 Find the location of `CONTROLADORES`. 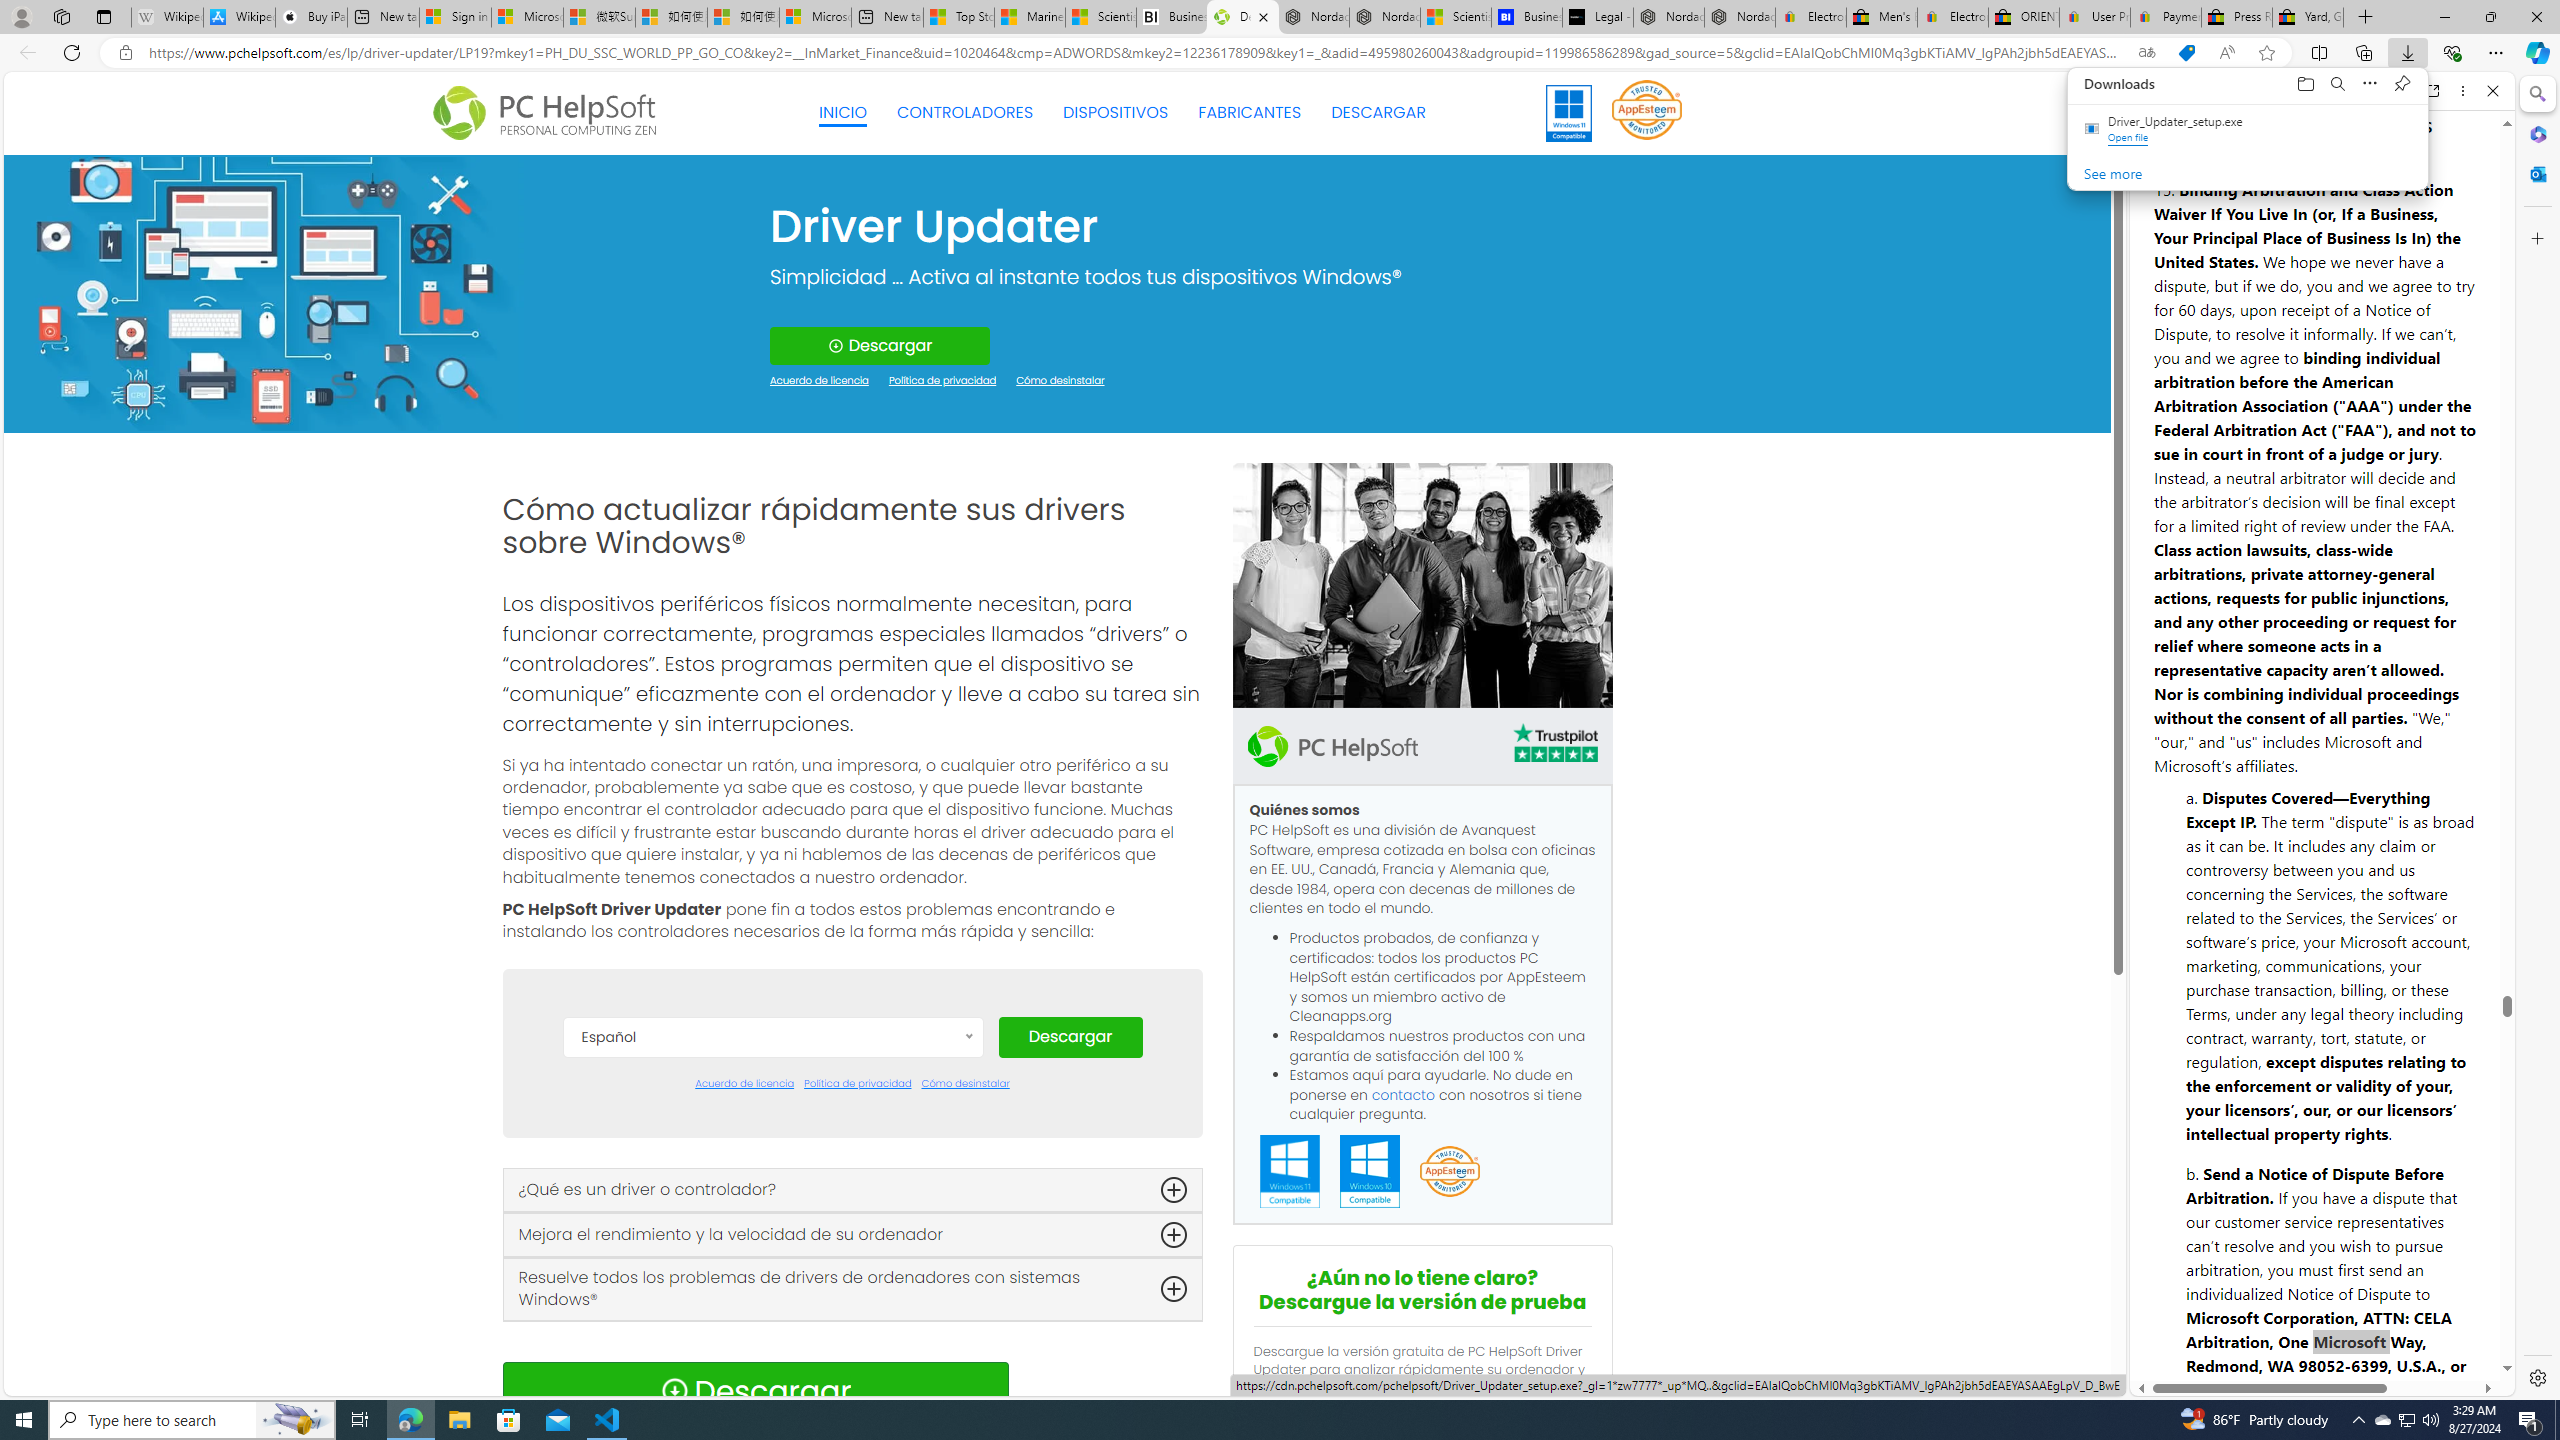

CONTROLADORES is located at coordinates (965, 113).